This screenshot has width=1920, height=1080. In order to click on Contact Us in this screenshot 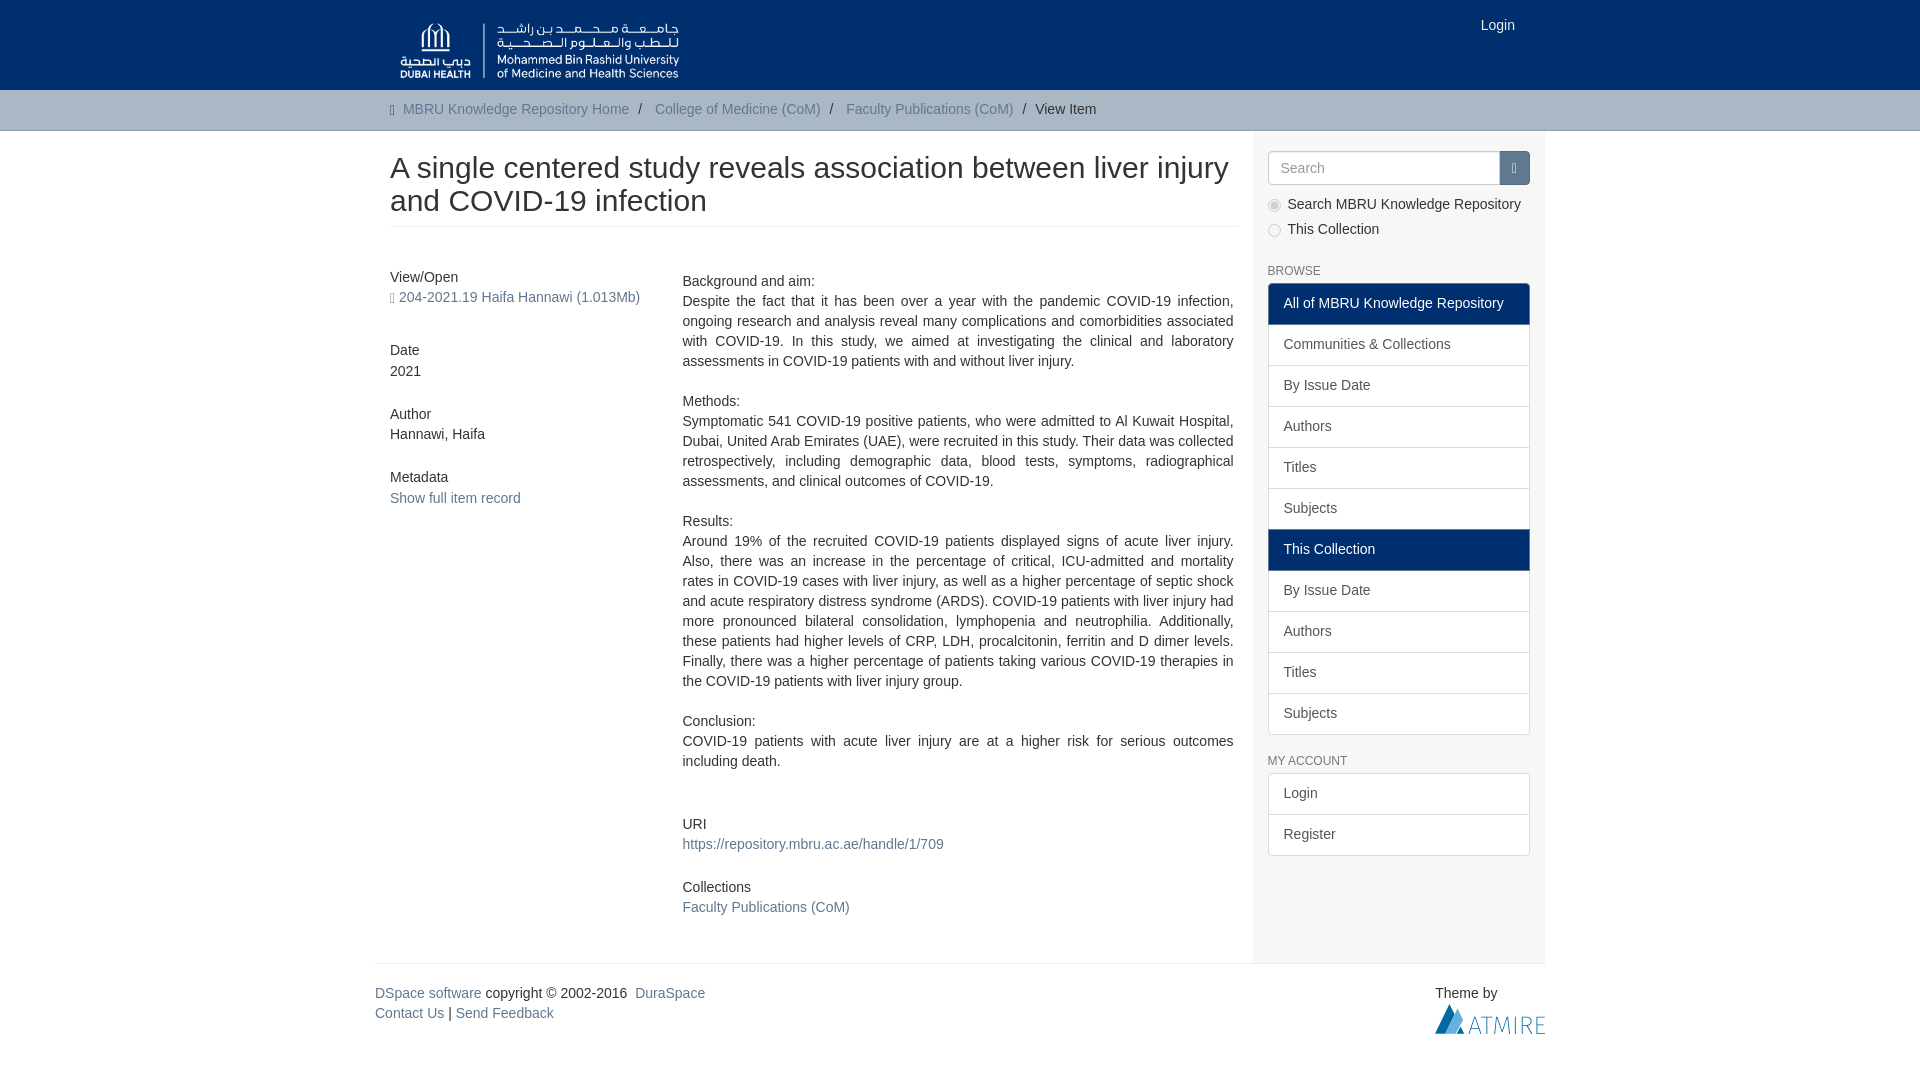, I will do `click(408, 1012)`.